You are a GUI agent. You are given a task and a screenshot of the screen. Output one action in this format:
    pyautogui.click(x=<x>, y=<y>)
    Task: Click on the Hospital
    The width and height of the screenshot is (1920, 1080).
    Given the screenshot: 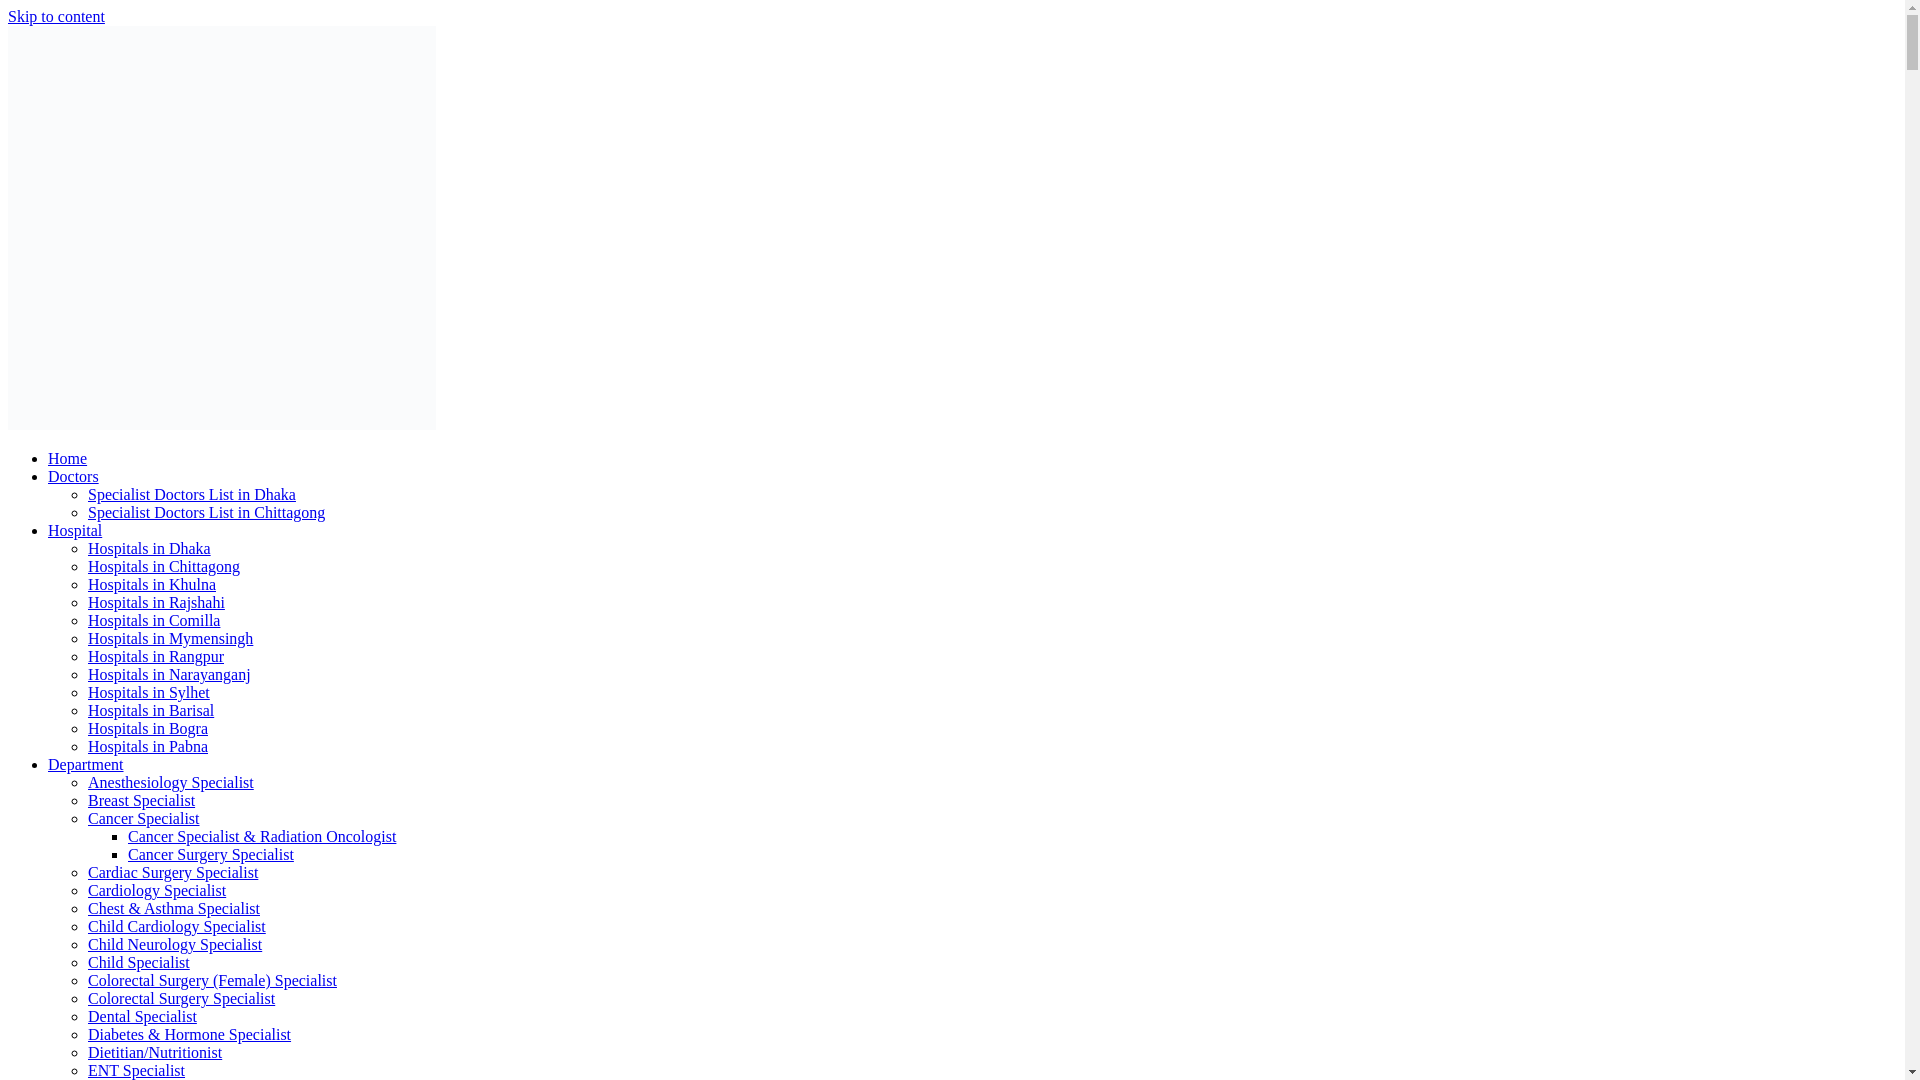 What is the action you would take?
    pyautogui.click(x=74, y=530)
    